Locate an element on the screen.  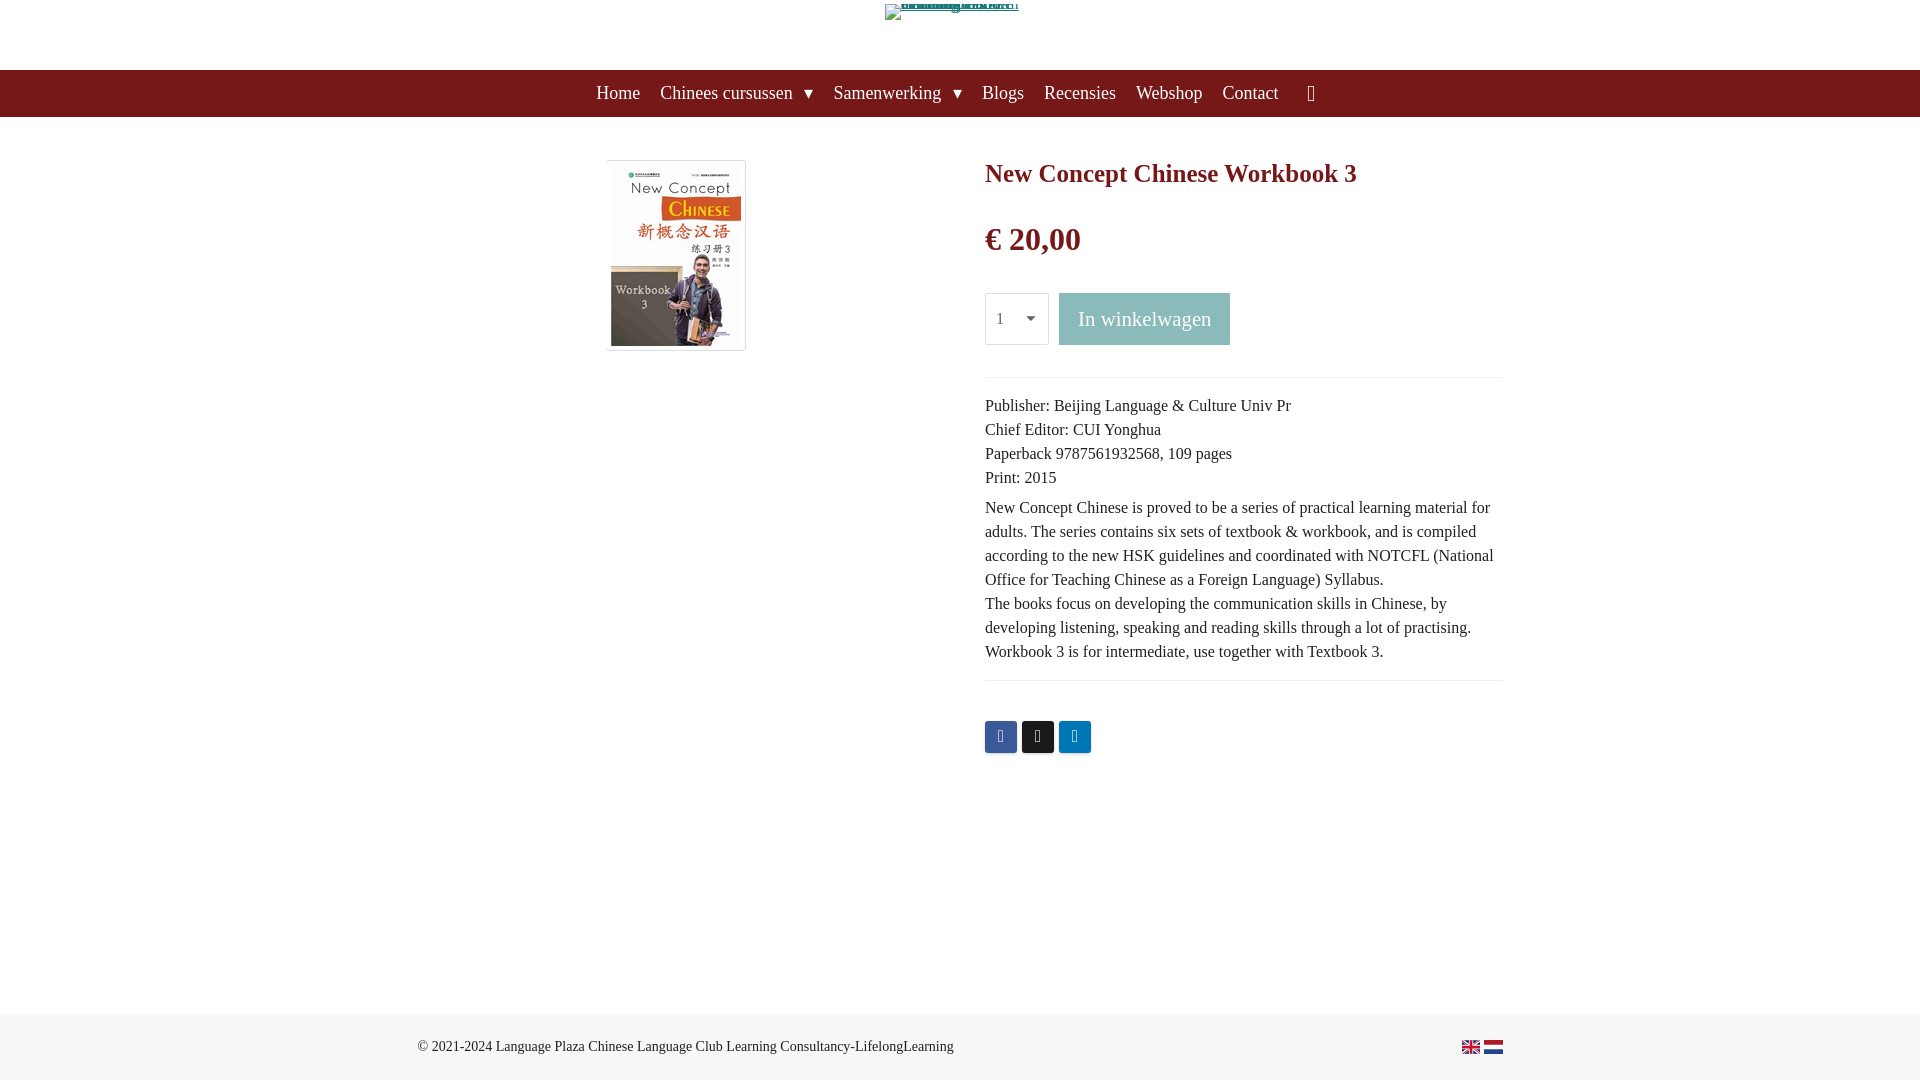
Zoeken is located at coordinates (1311, 93).